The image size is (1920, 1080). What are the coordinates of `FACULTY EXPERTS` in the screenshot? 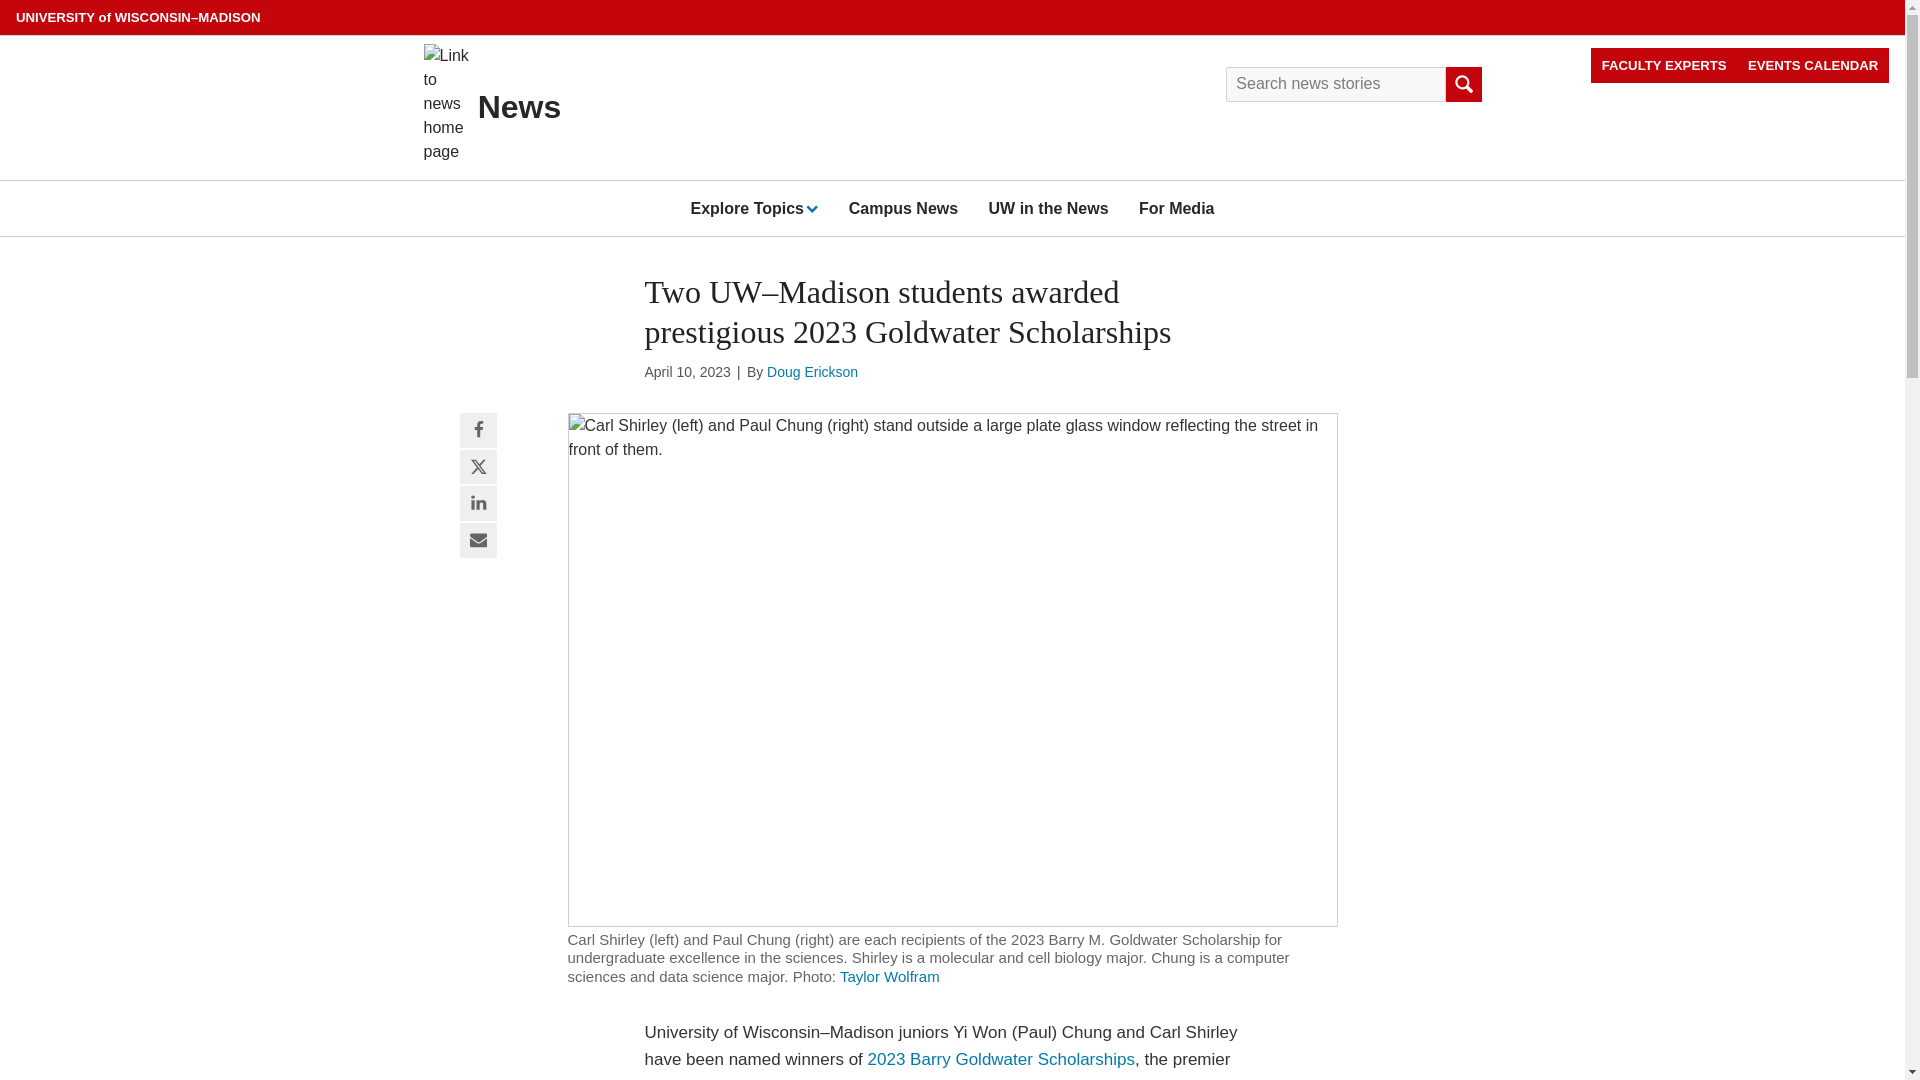 It's located at (1664, 65).